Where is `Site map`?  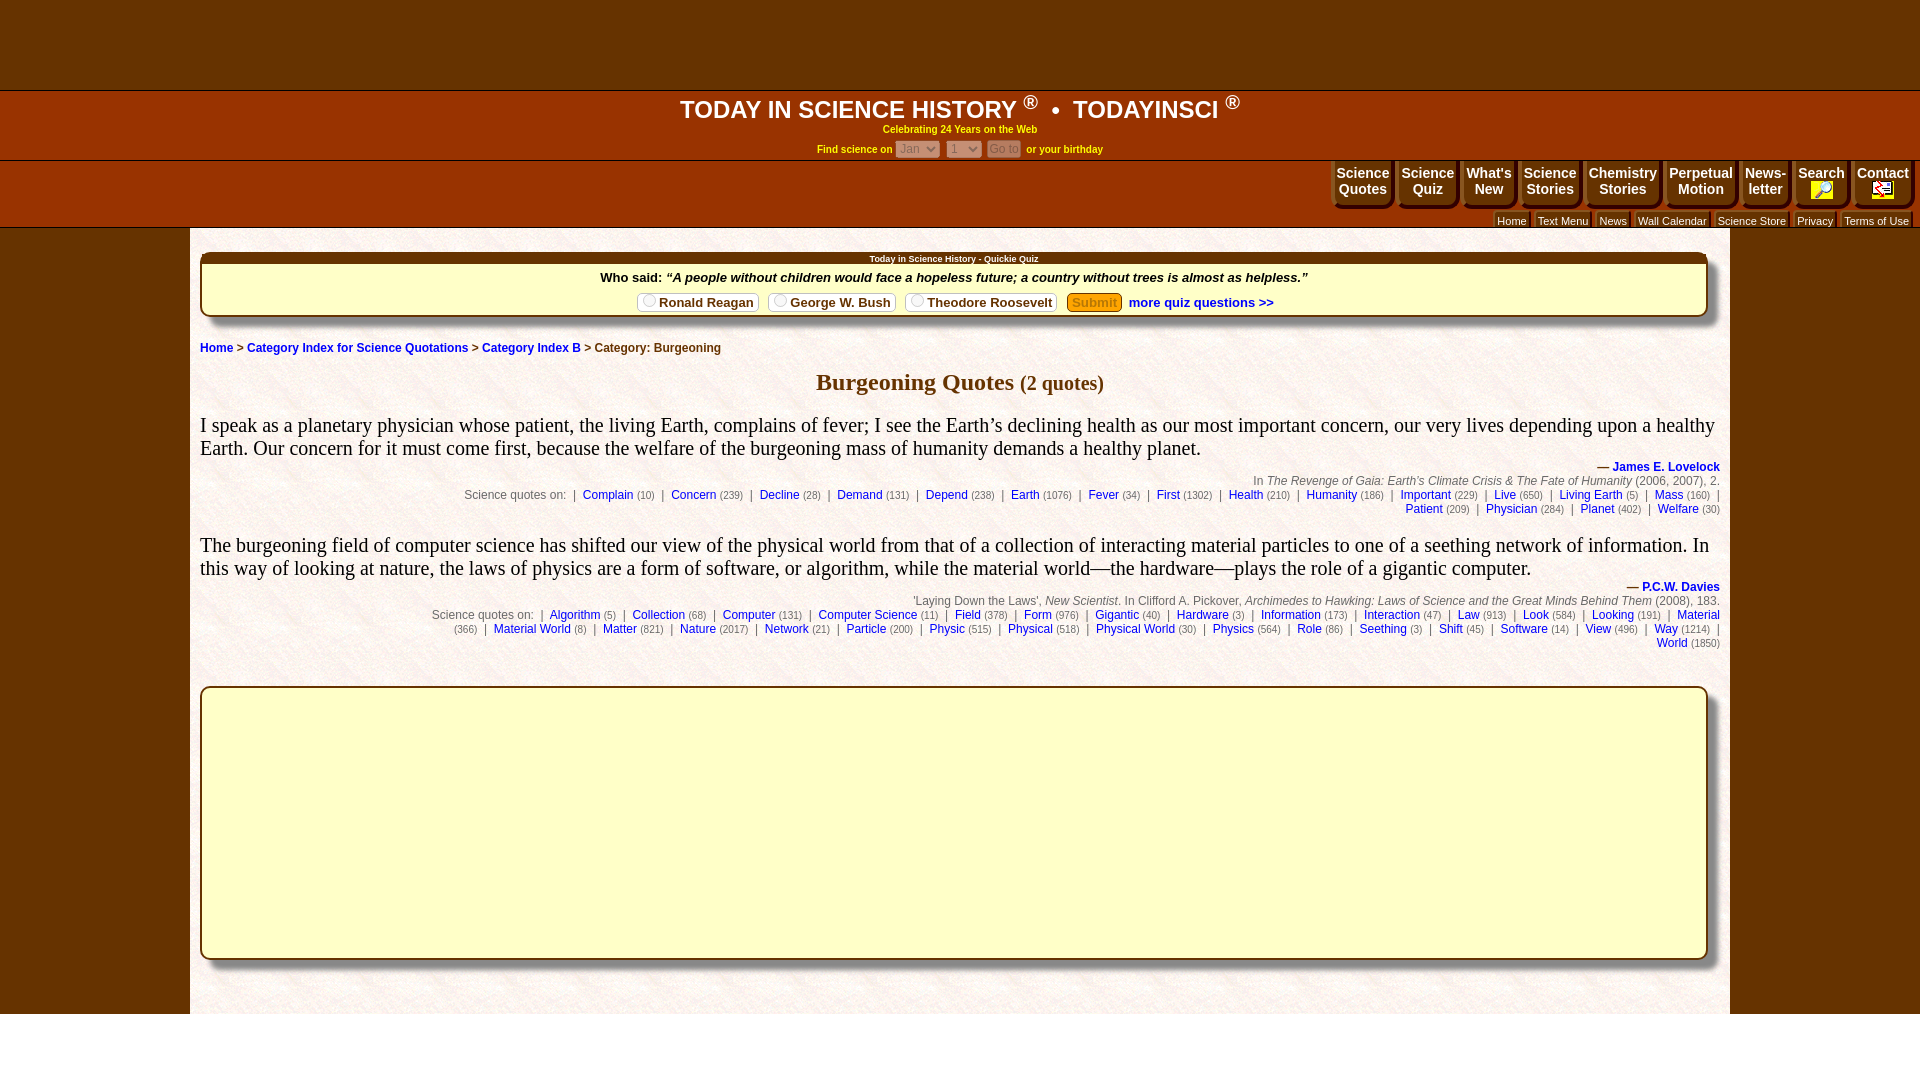
Site map is located at coordinates (1564, 220).